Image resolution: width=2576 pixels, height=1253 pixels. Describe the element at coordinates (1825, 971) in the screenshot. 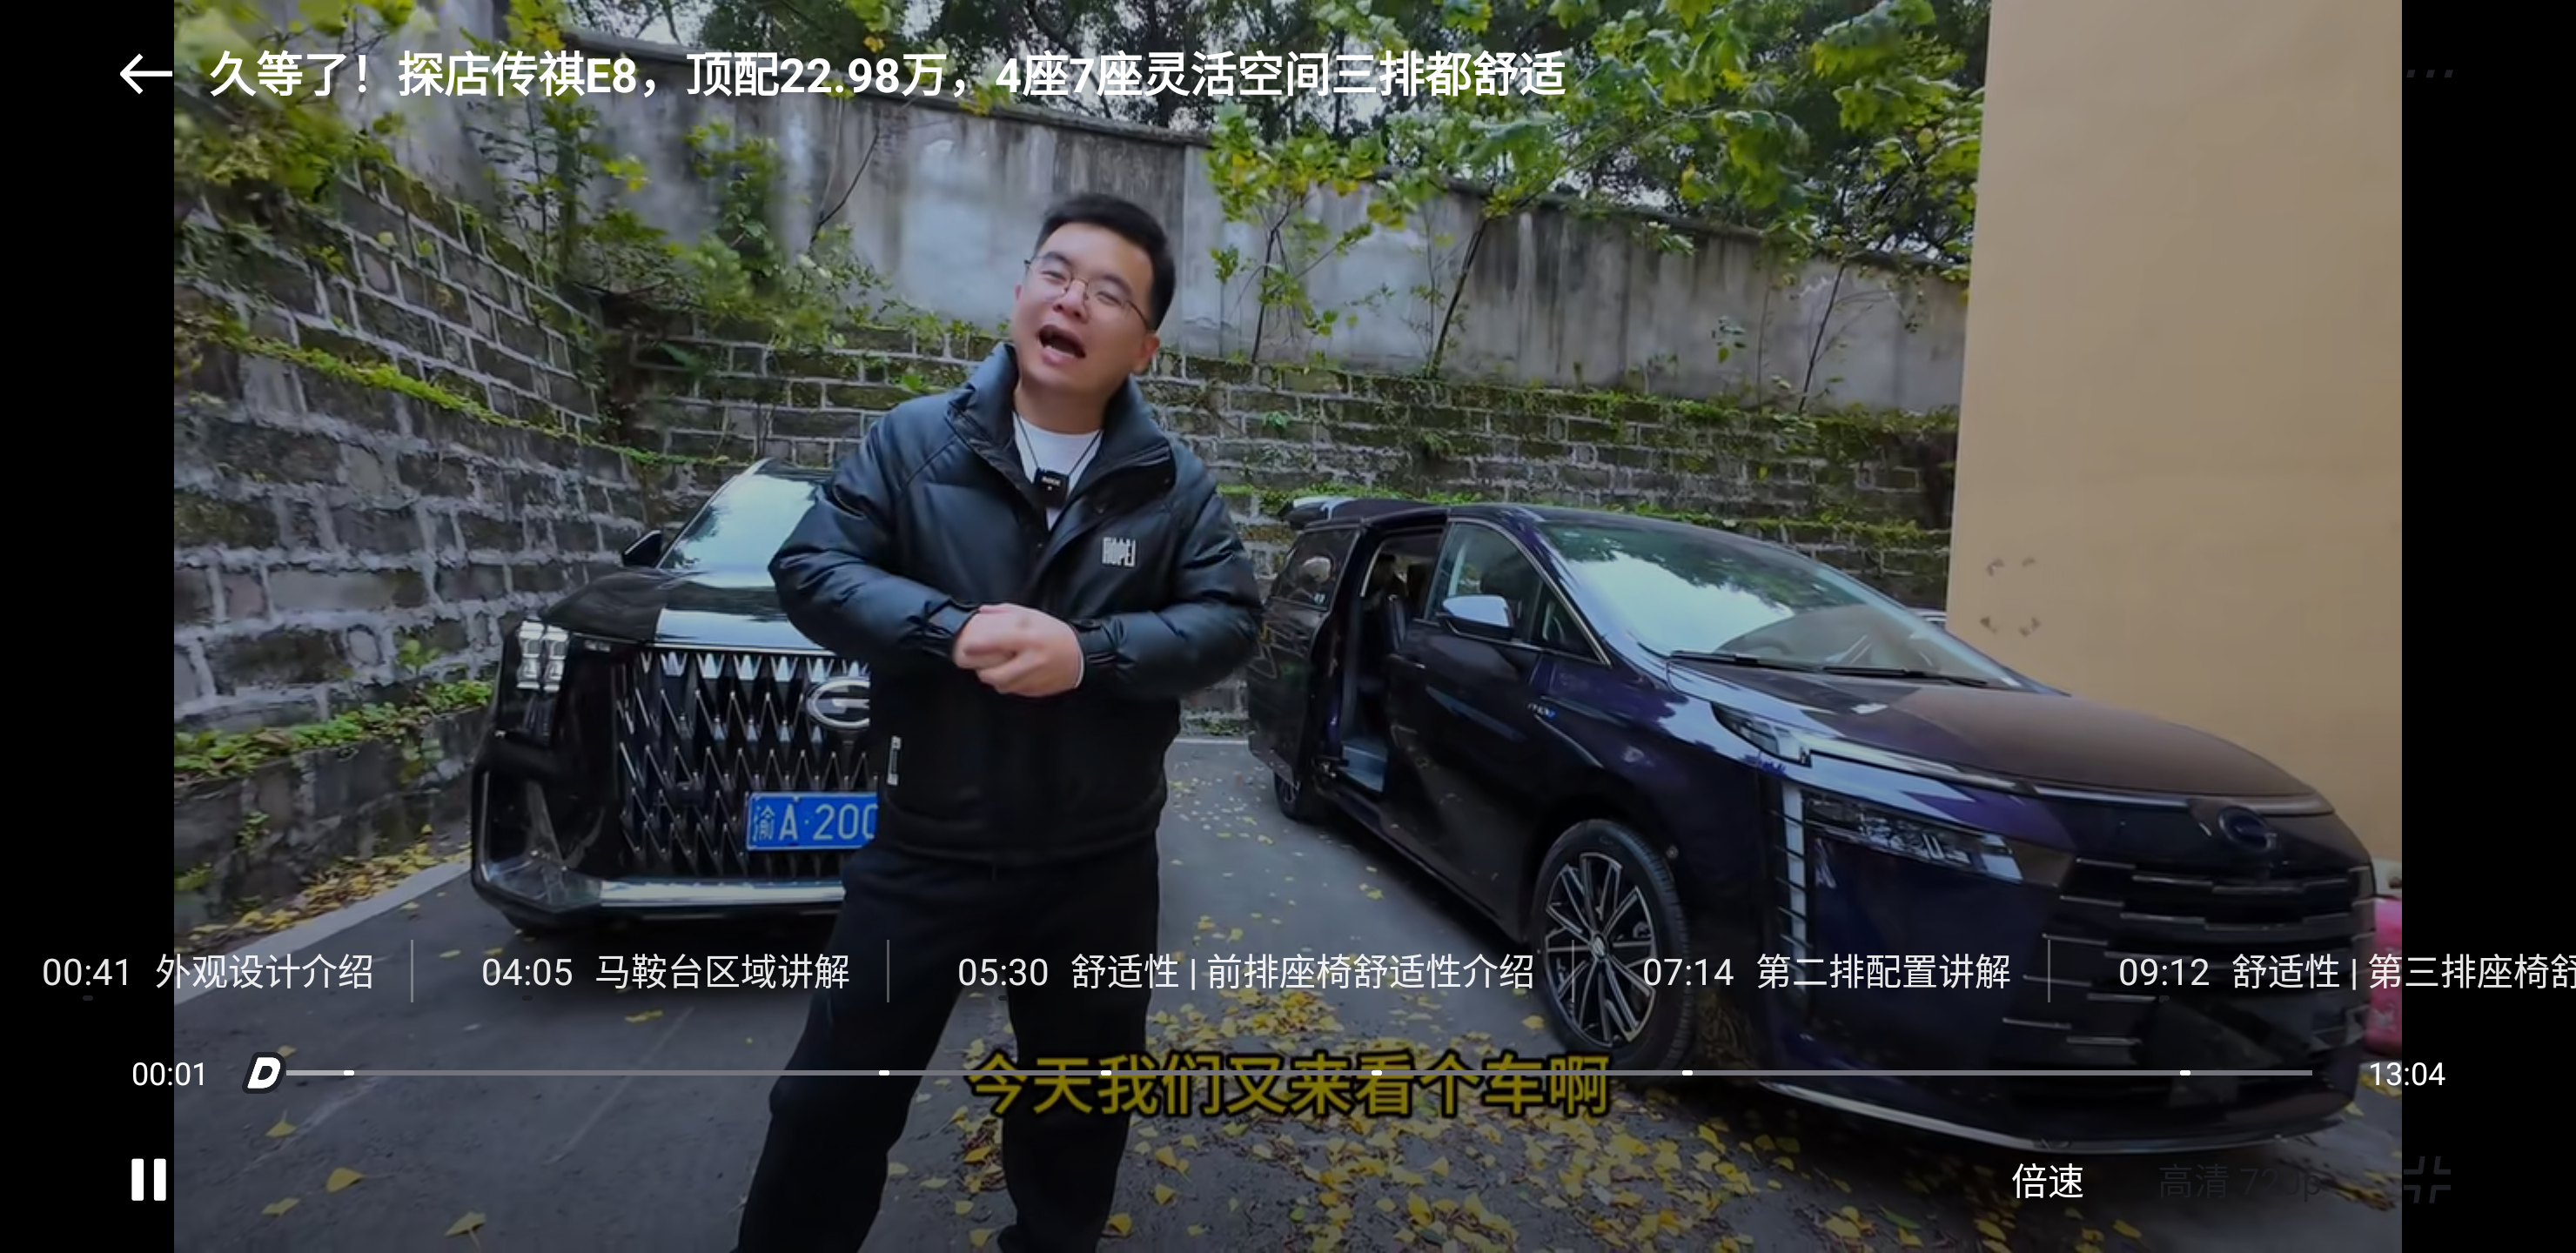

I see `07:14 第二排配置讲解` at that location.